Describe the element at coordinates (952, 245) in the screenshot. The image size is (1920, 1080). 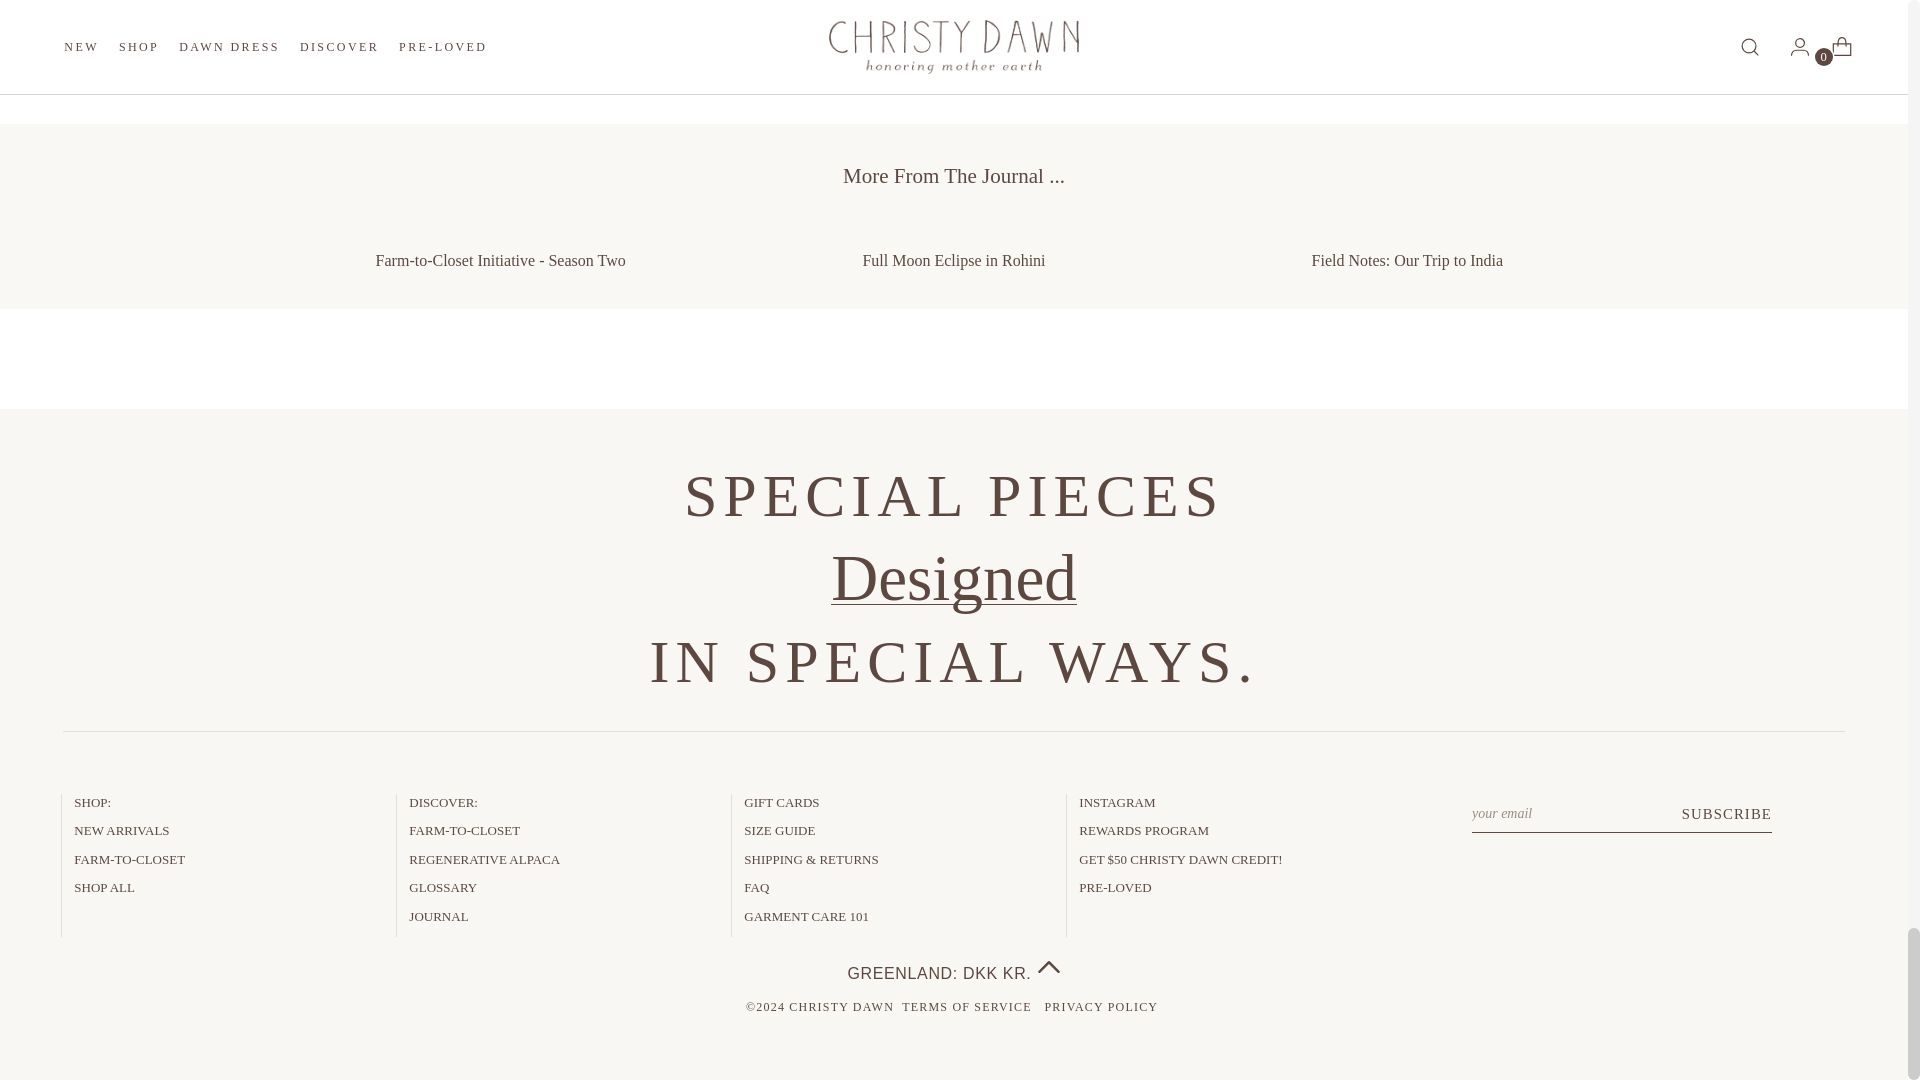
I see `Full Moon Eclipse in Rohini` at that location.